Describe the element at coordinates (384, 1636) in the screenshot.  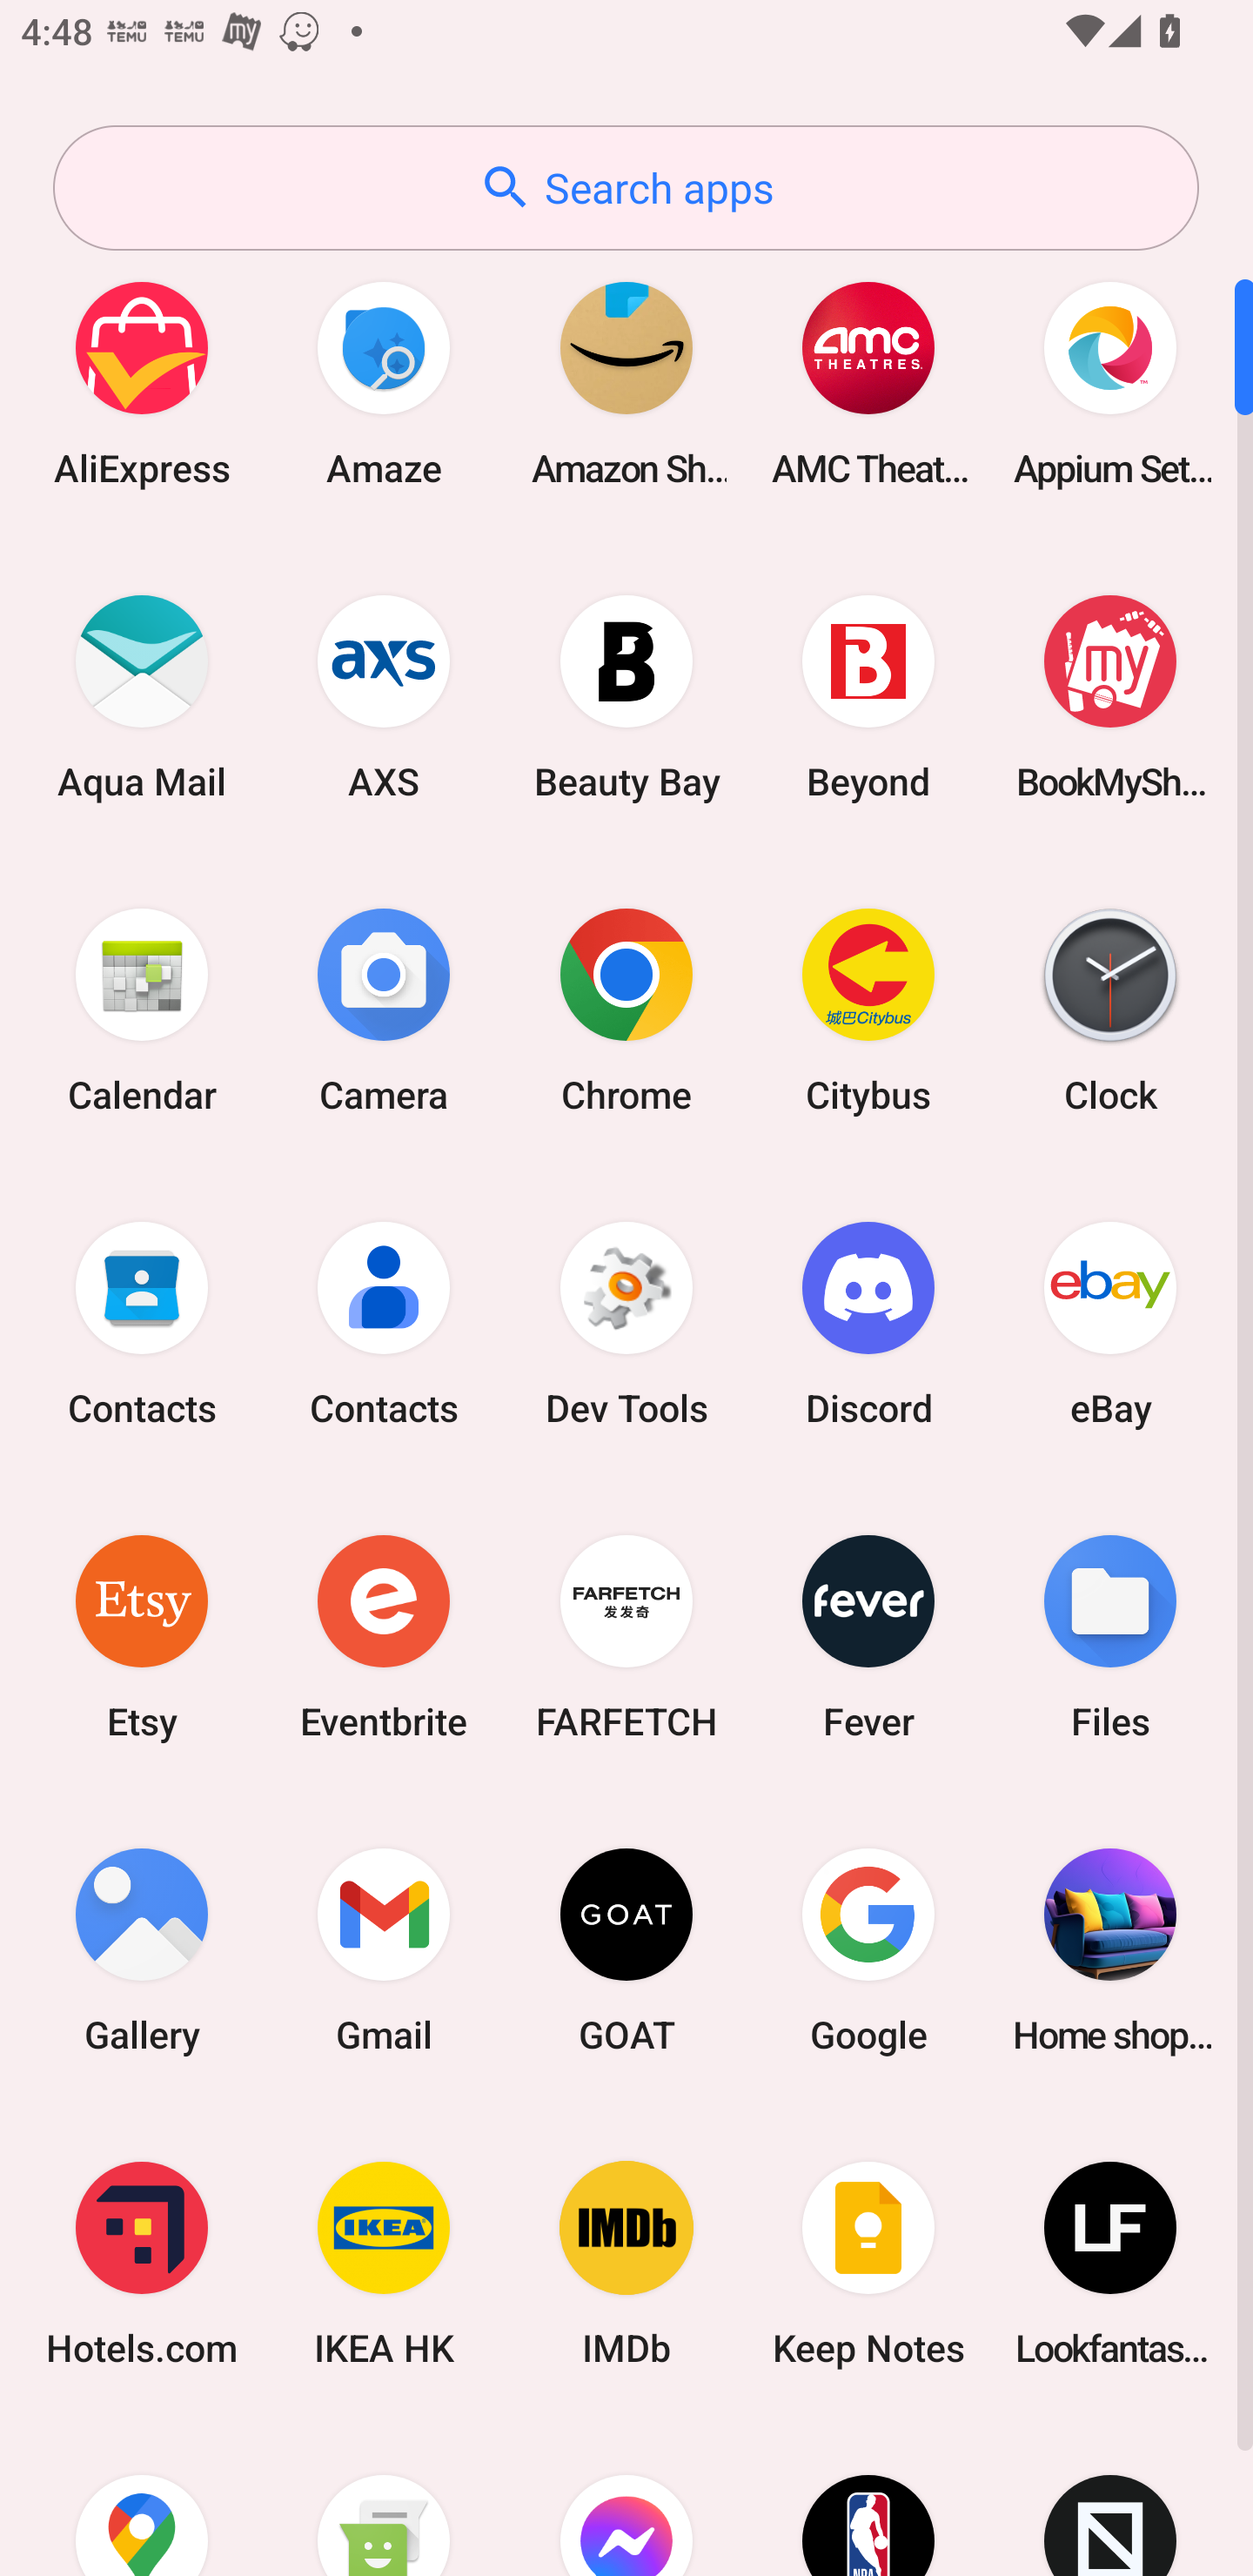
I see `Eventbrite` at that location.